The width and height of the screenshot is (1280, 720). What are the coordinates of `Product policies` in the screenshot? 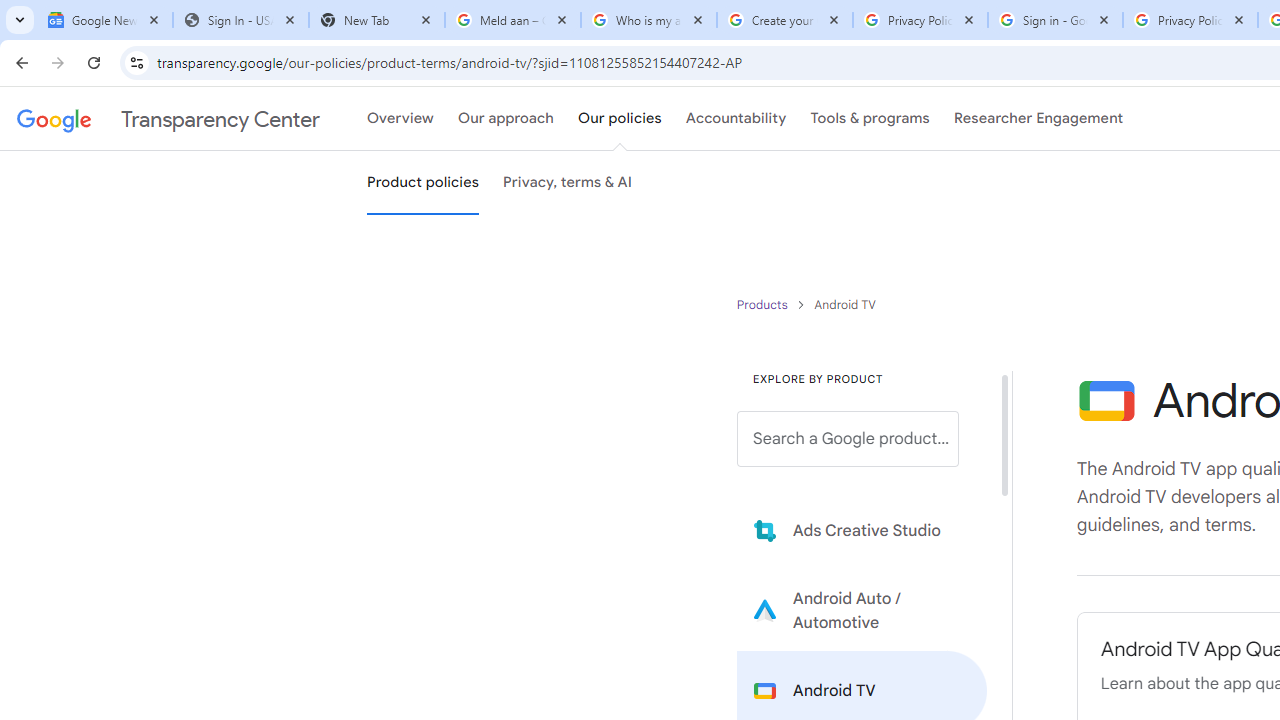 It's located at (764, 304).